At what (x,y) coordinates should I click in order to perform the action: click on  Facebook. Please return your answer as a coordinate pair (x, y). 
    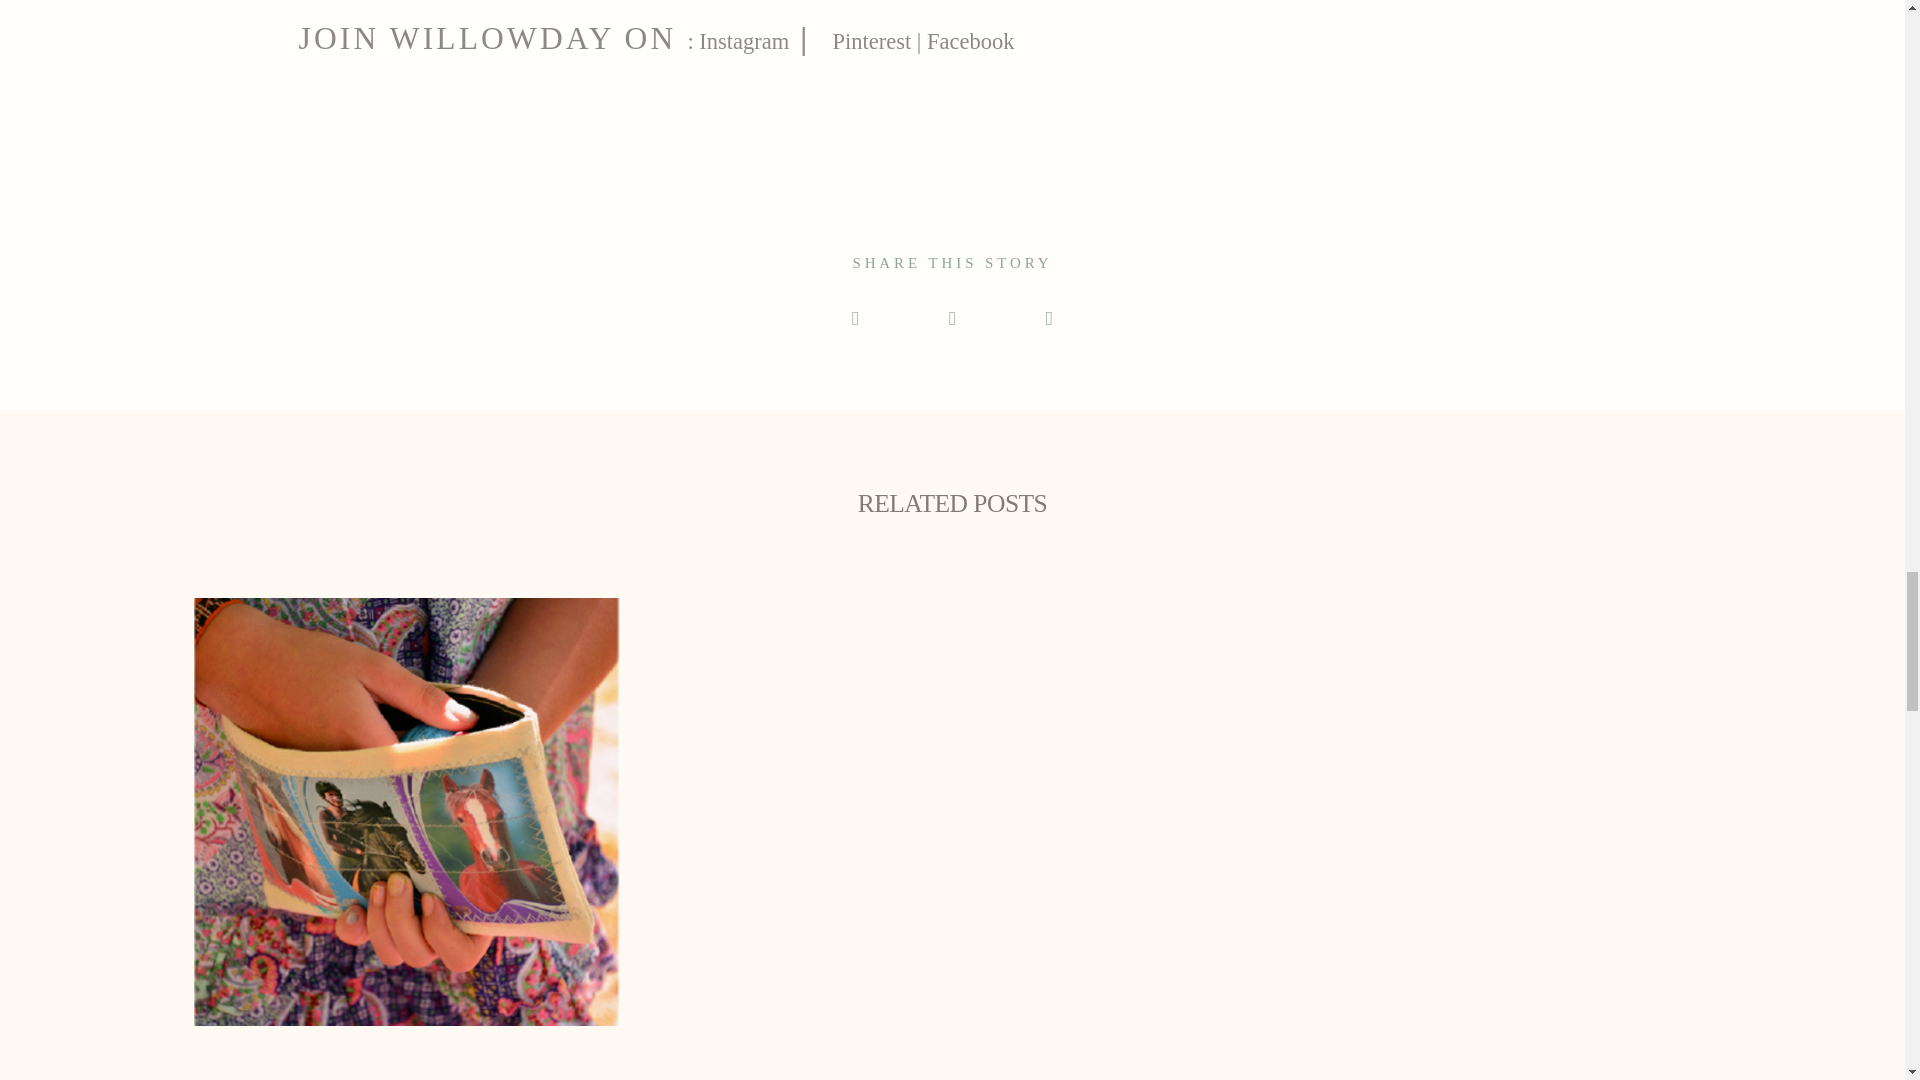
    Looking at the image, I should click on (967, 42).